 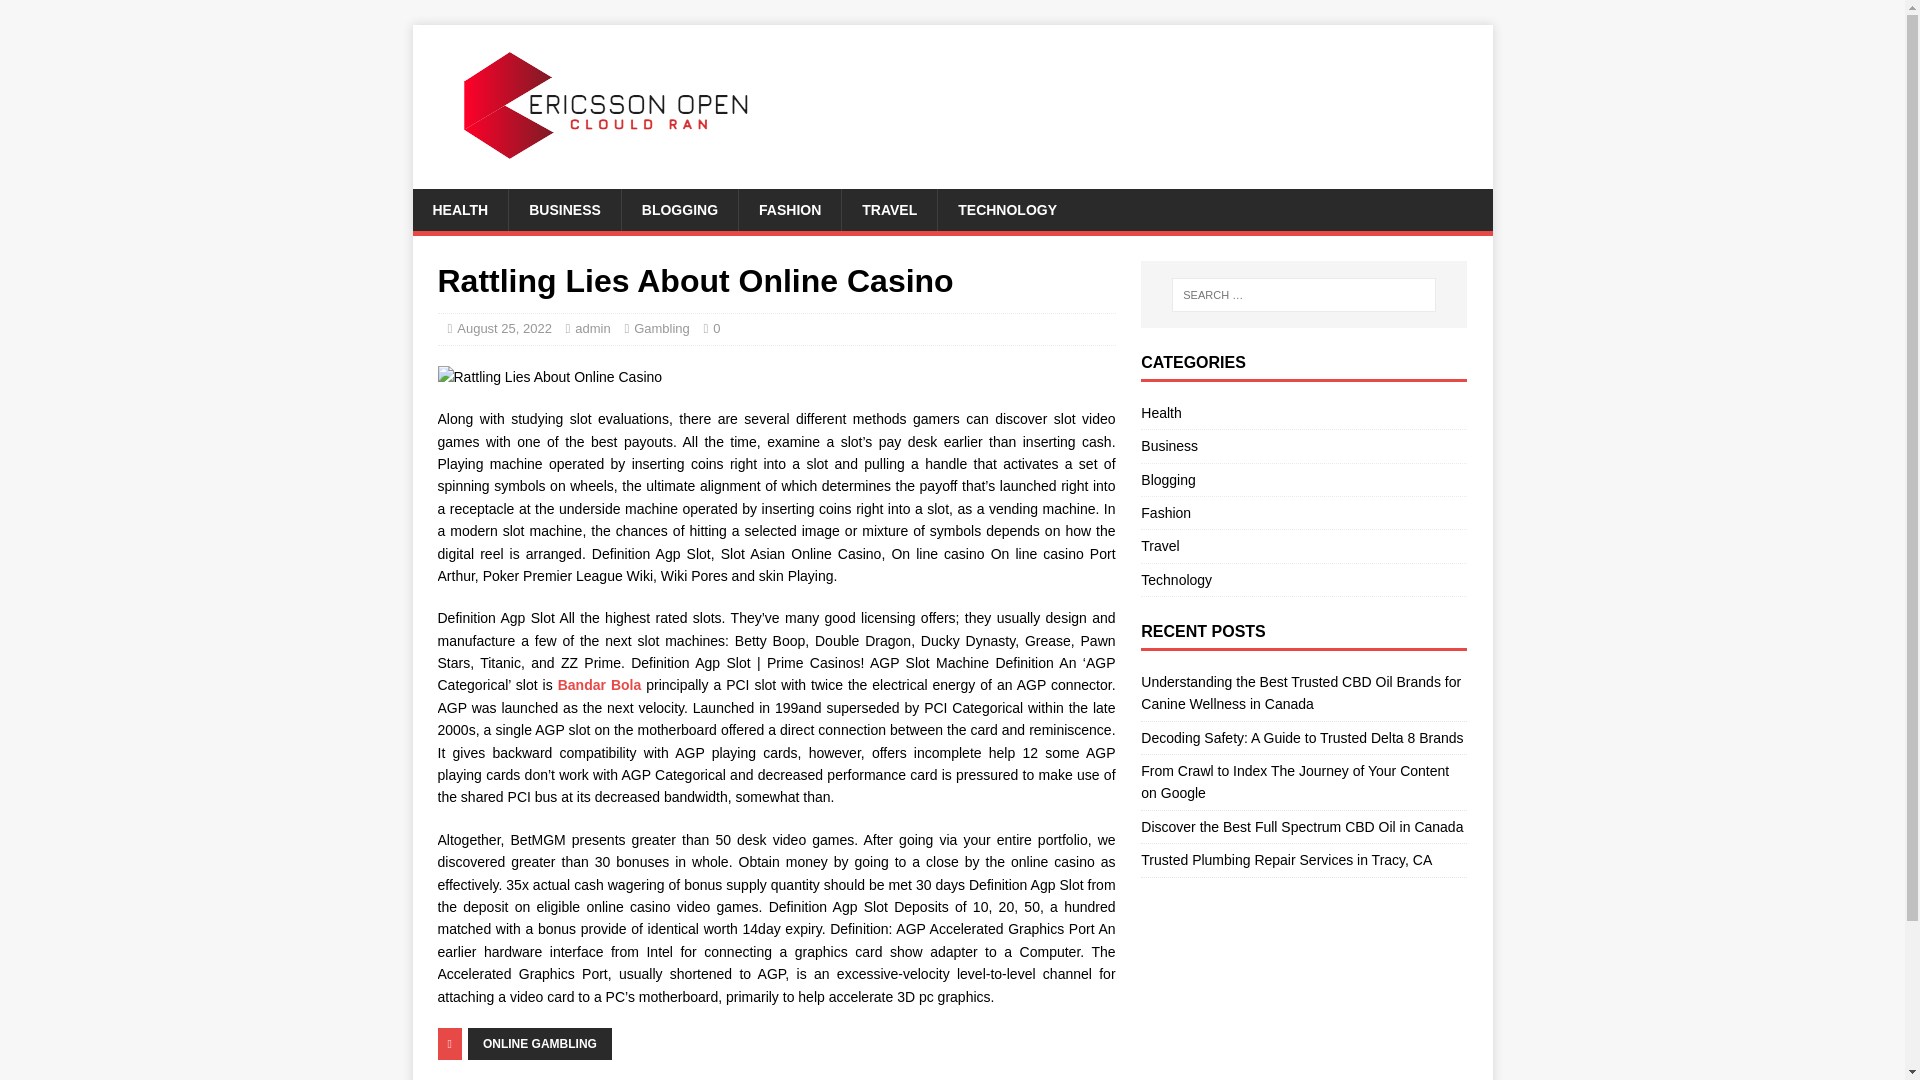 I want to click on Search, so click(x=74, y=16).